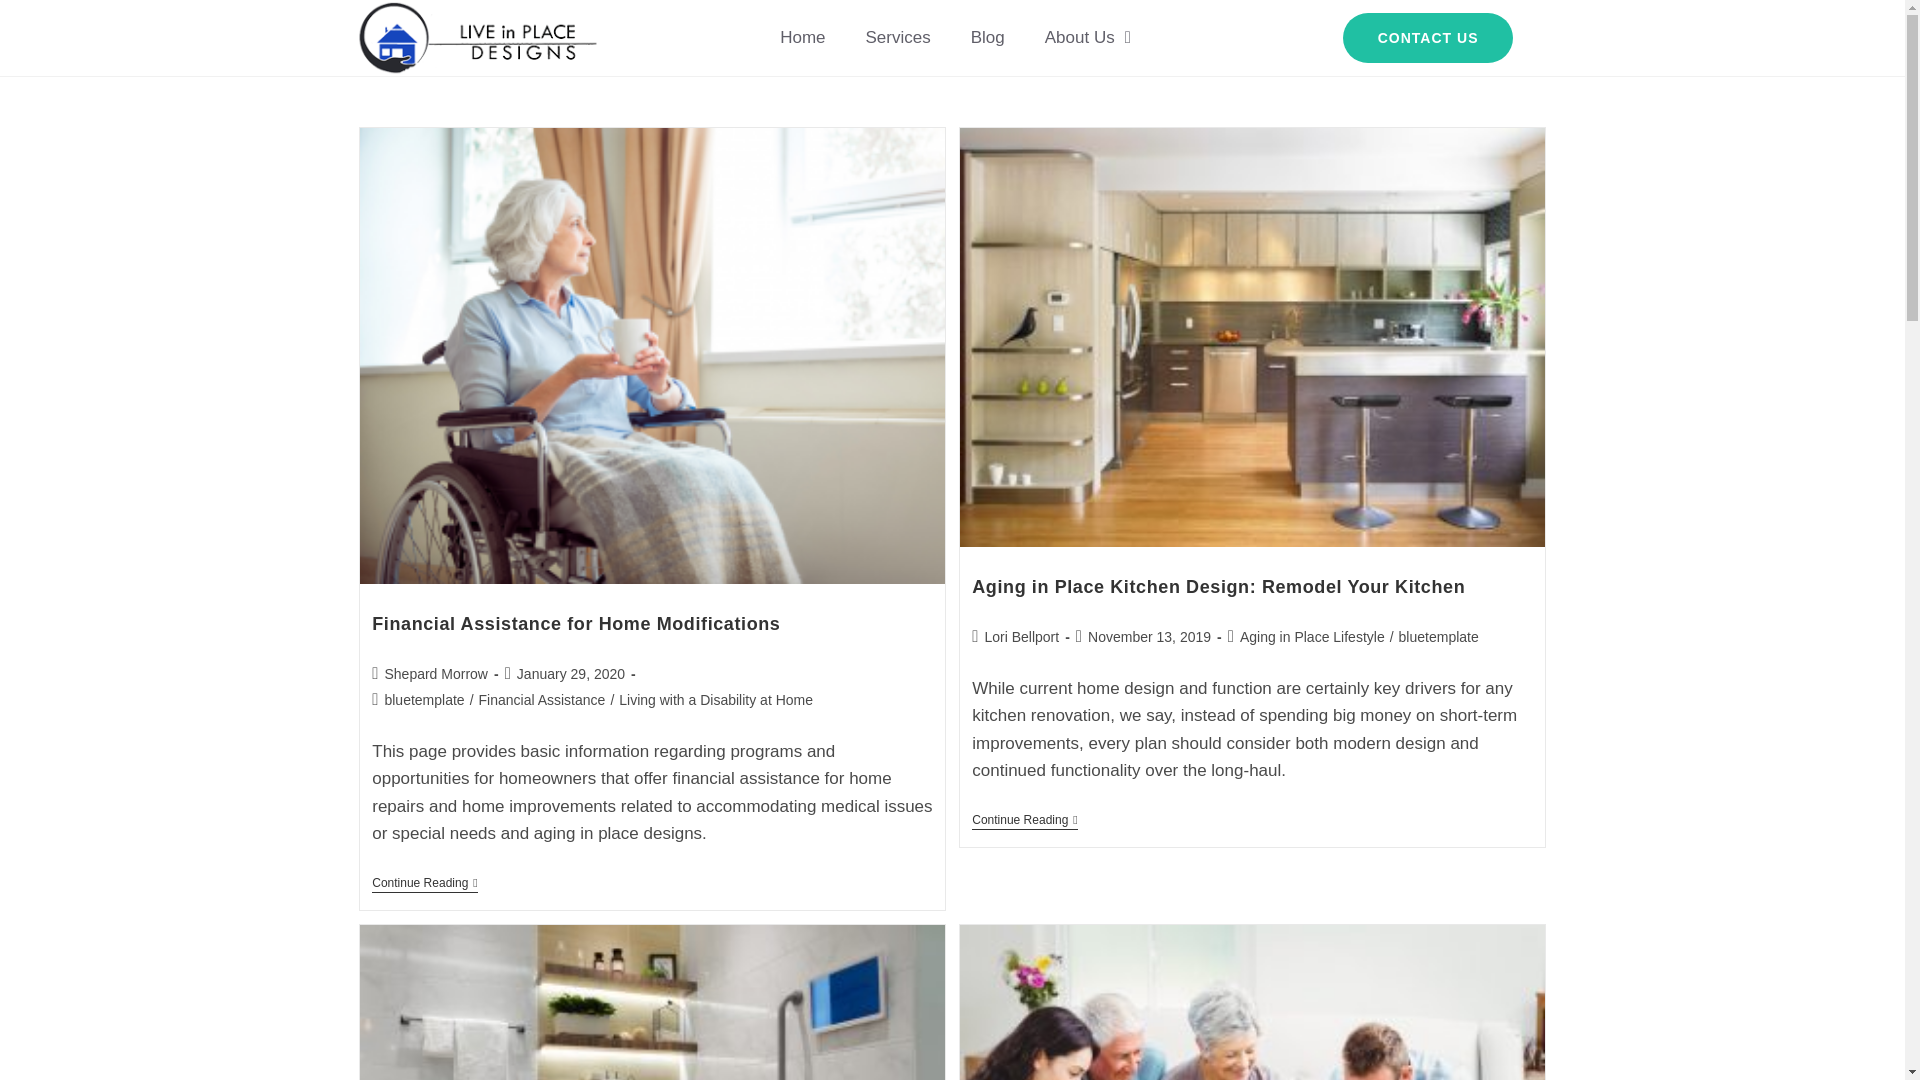 The image size is (1920, 1080). I want to click on Aging in Place Lifestyle, so click(1312, 636).